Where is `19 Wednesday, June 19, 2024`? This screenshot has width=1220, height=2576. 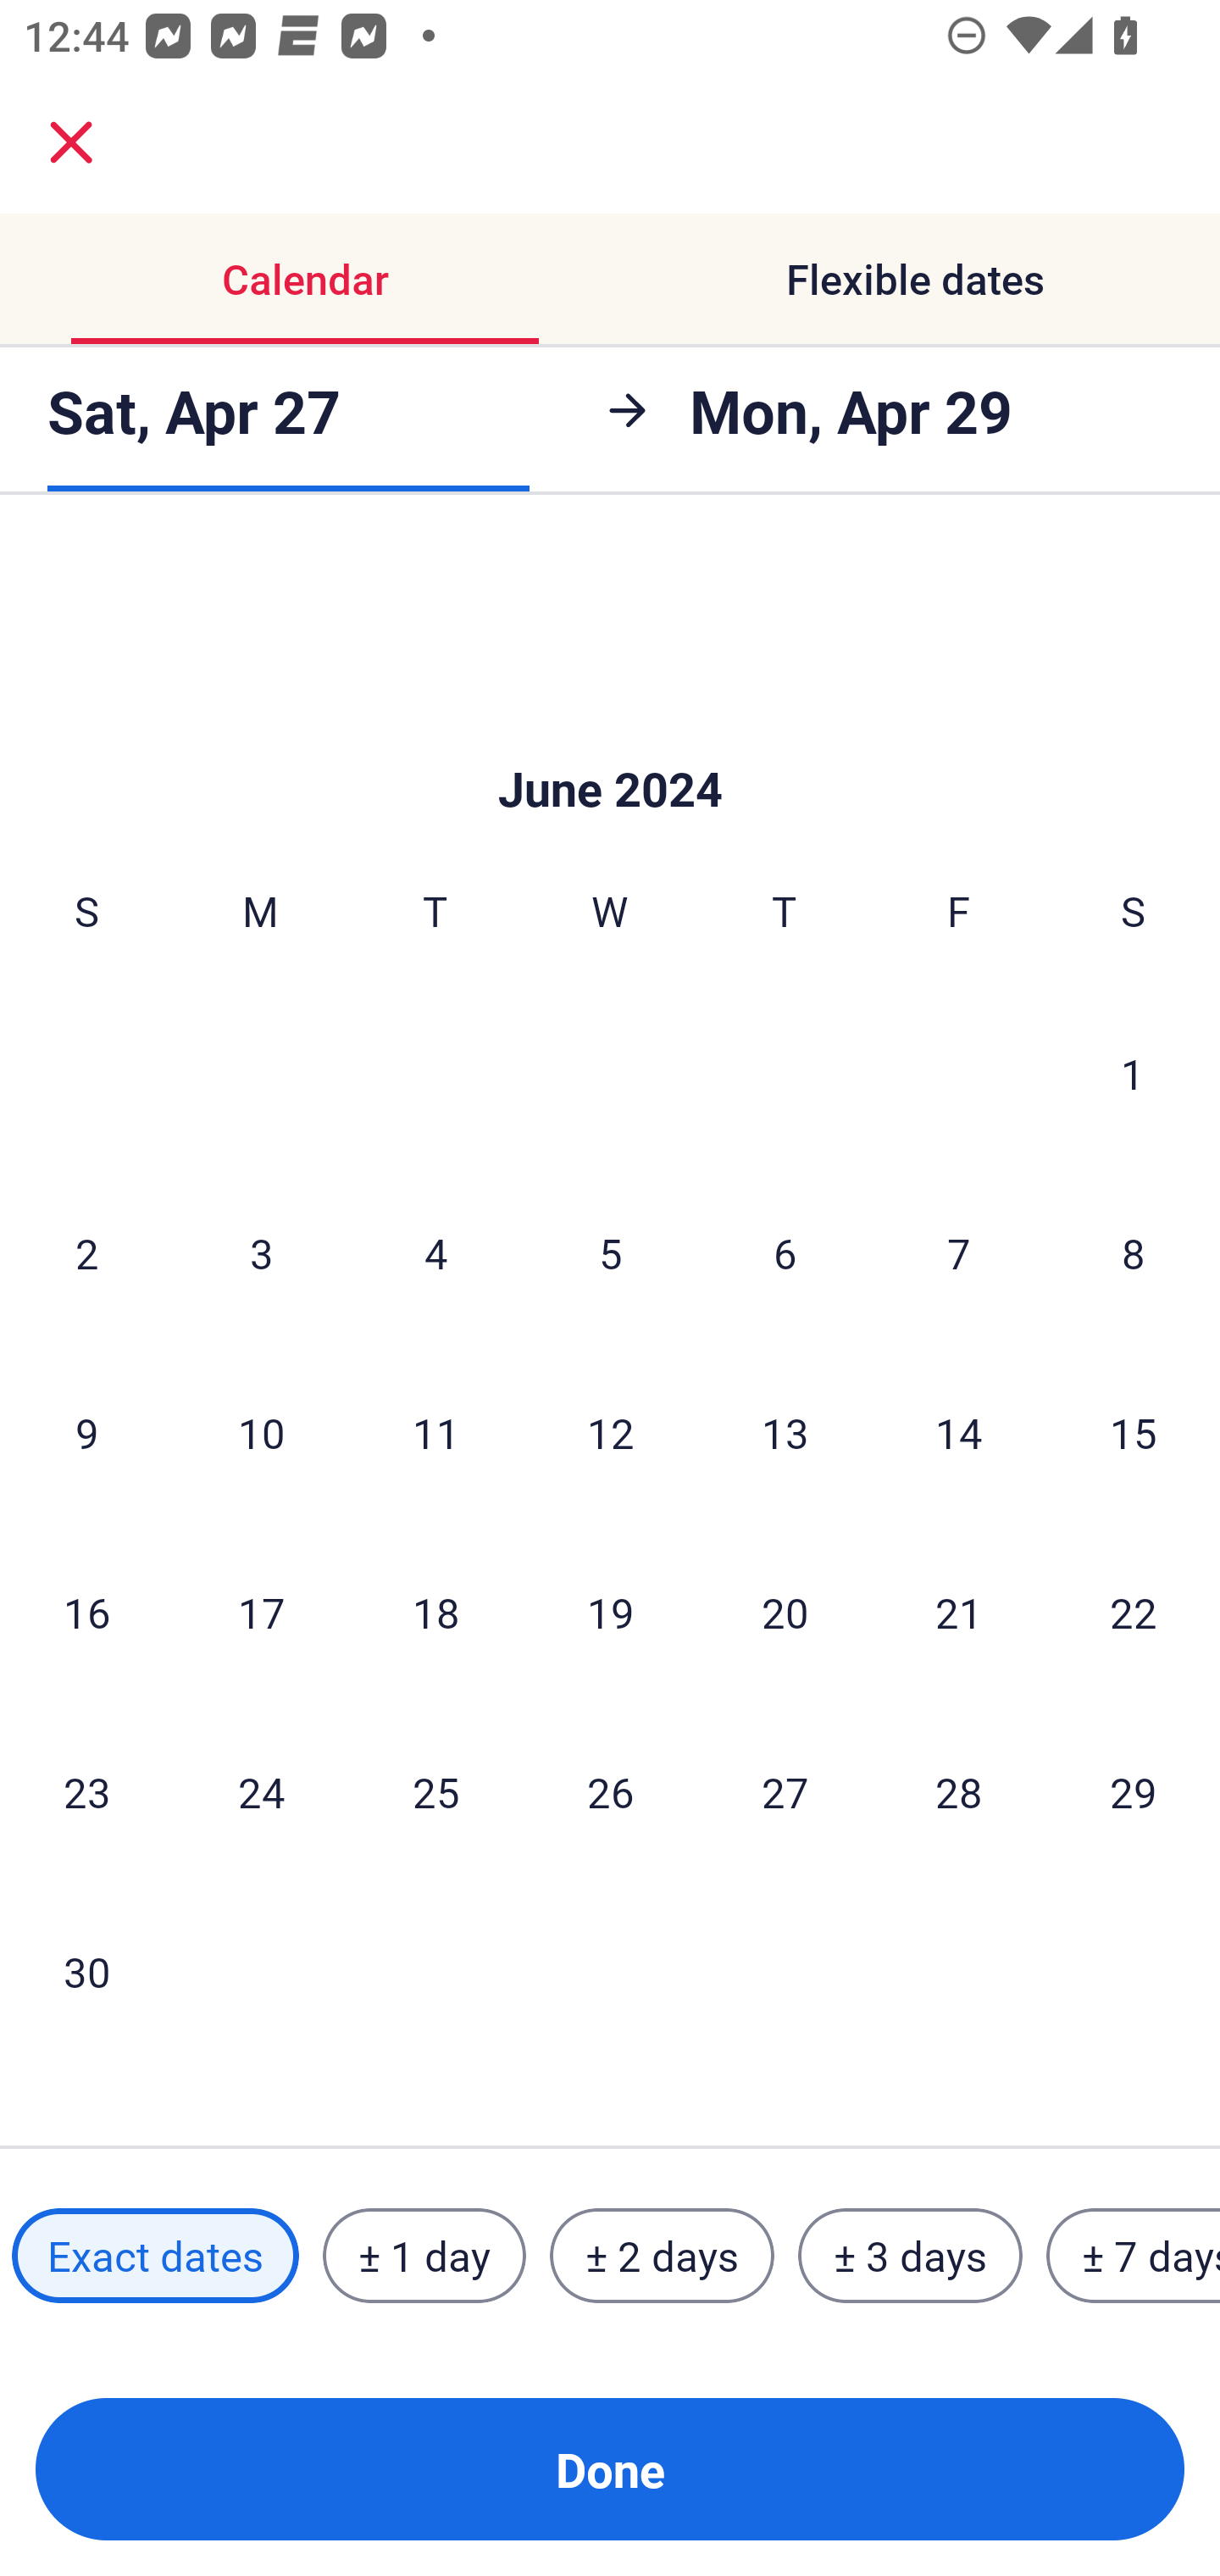
19 Wednesday, June 19, 2024 is located at coordinates (610, 1612).